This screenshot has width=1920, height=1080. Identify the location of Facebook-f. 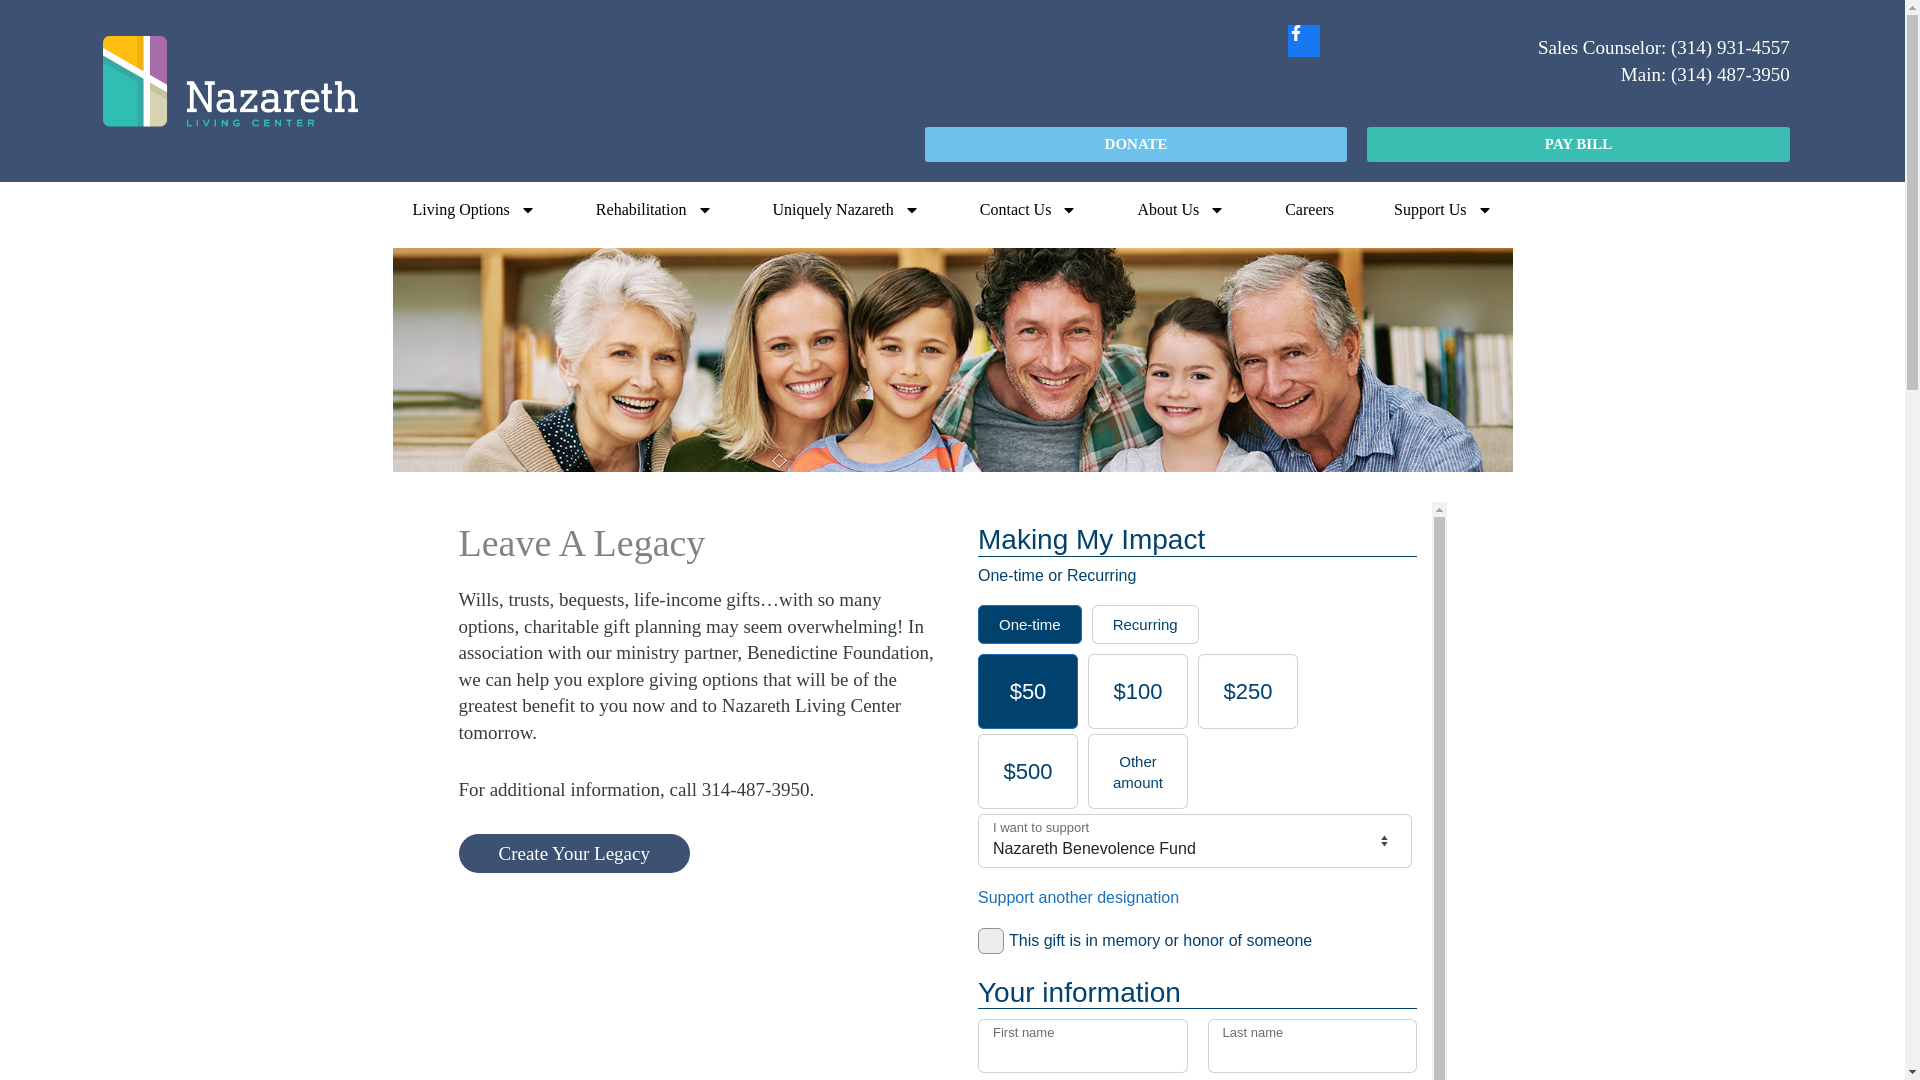
(1304, 40).